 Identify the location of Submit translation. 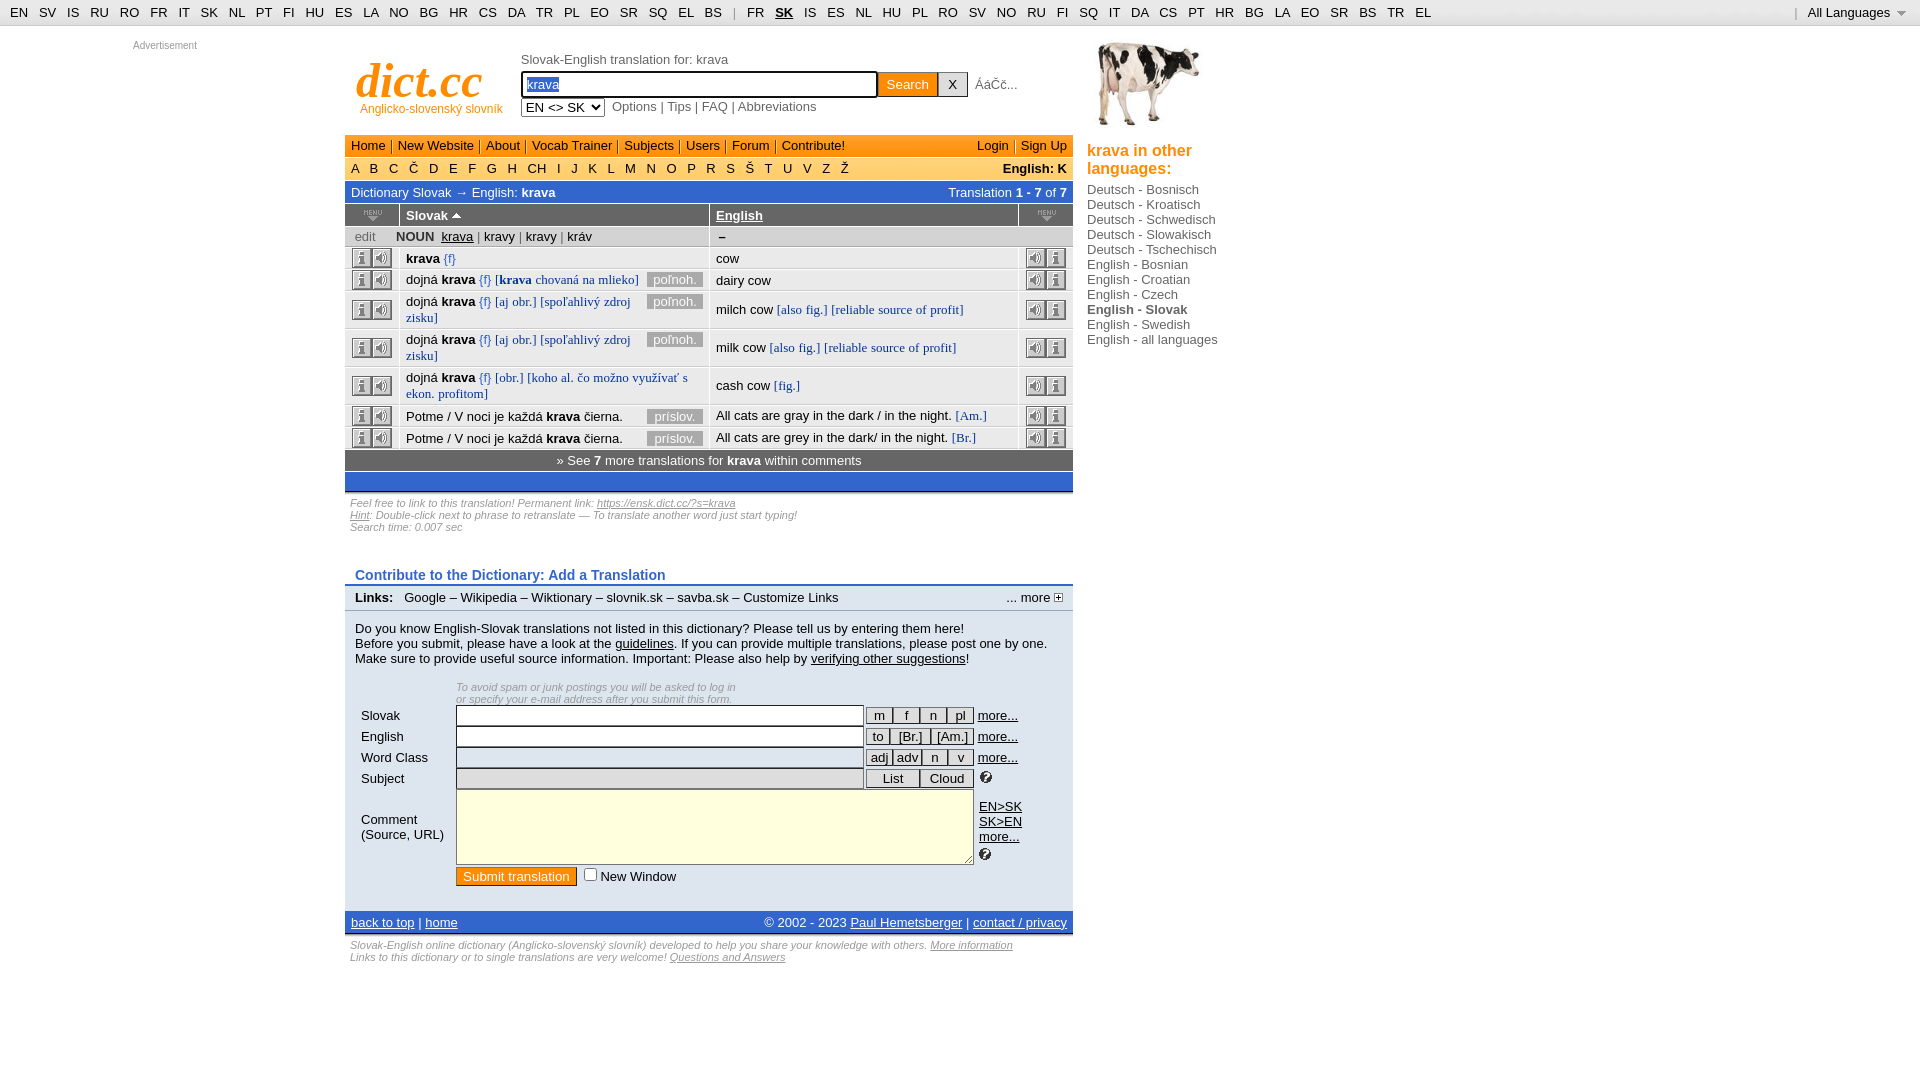
(516, 876).